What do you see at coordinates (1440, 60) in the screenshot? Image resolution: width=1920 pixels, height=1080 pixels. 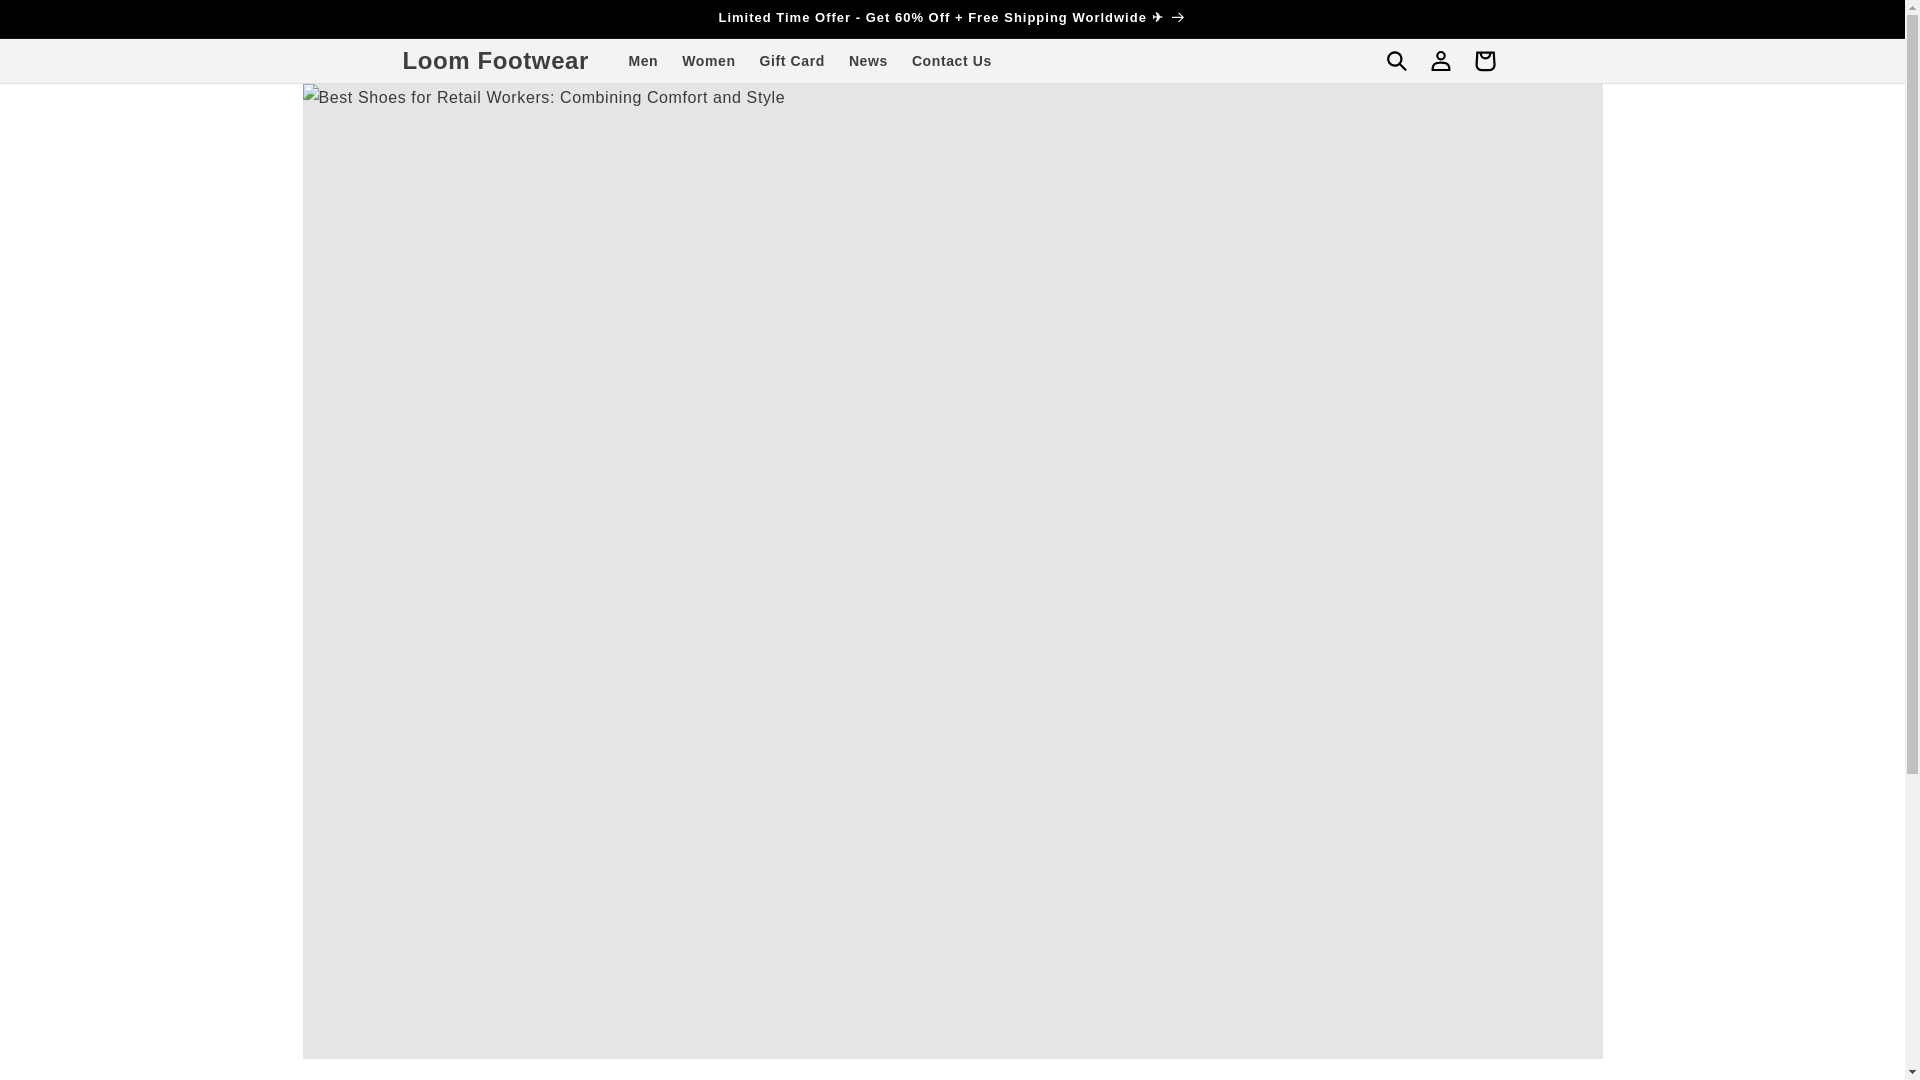 I see `Log in` at bounding box center [1440, 60].